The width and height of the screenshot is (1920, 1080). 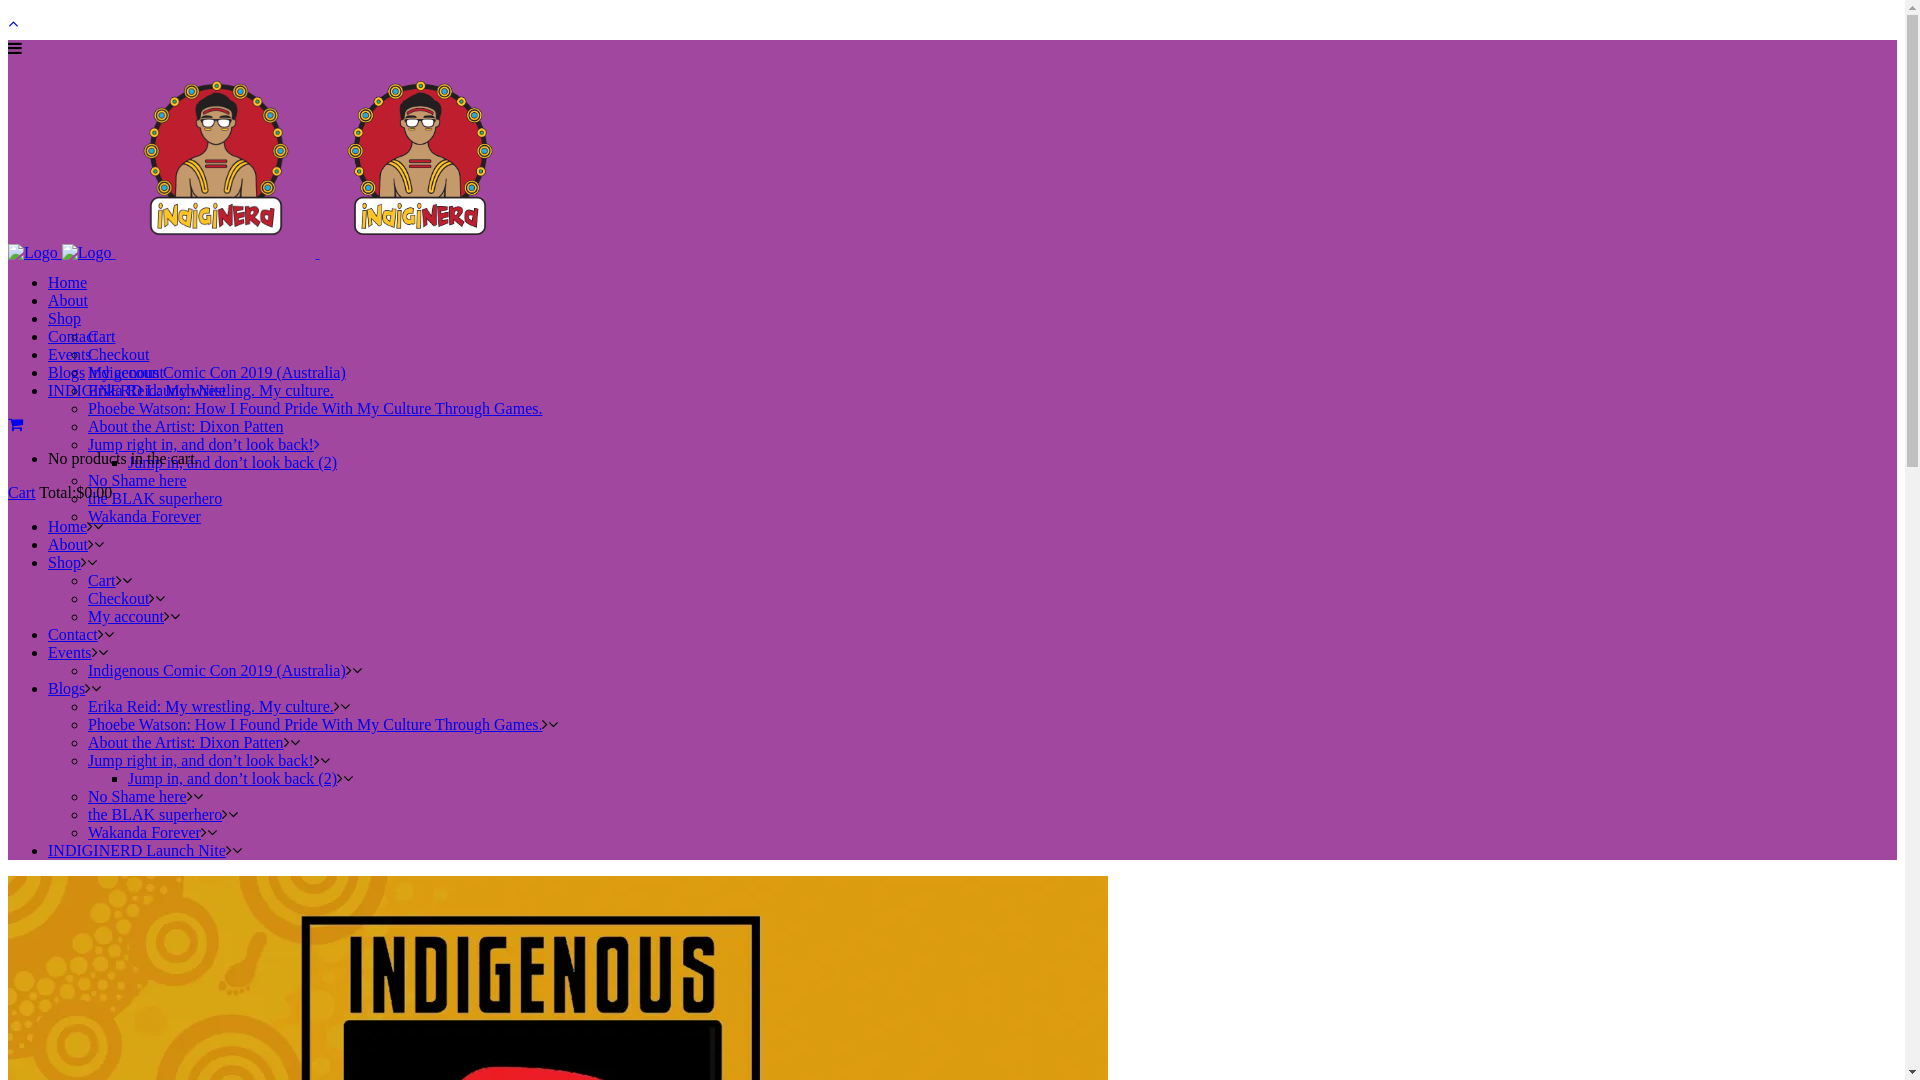 What do you see at coordinates (64, 562) in the screenshot?
I see `Shop` at bounding box center [64, 562].